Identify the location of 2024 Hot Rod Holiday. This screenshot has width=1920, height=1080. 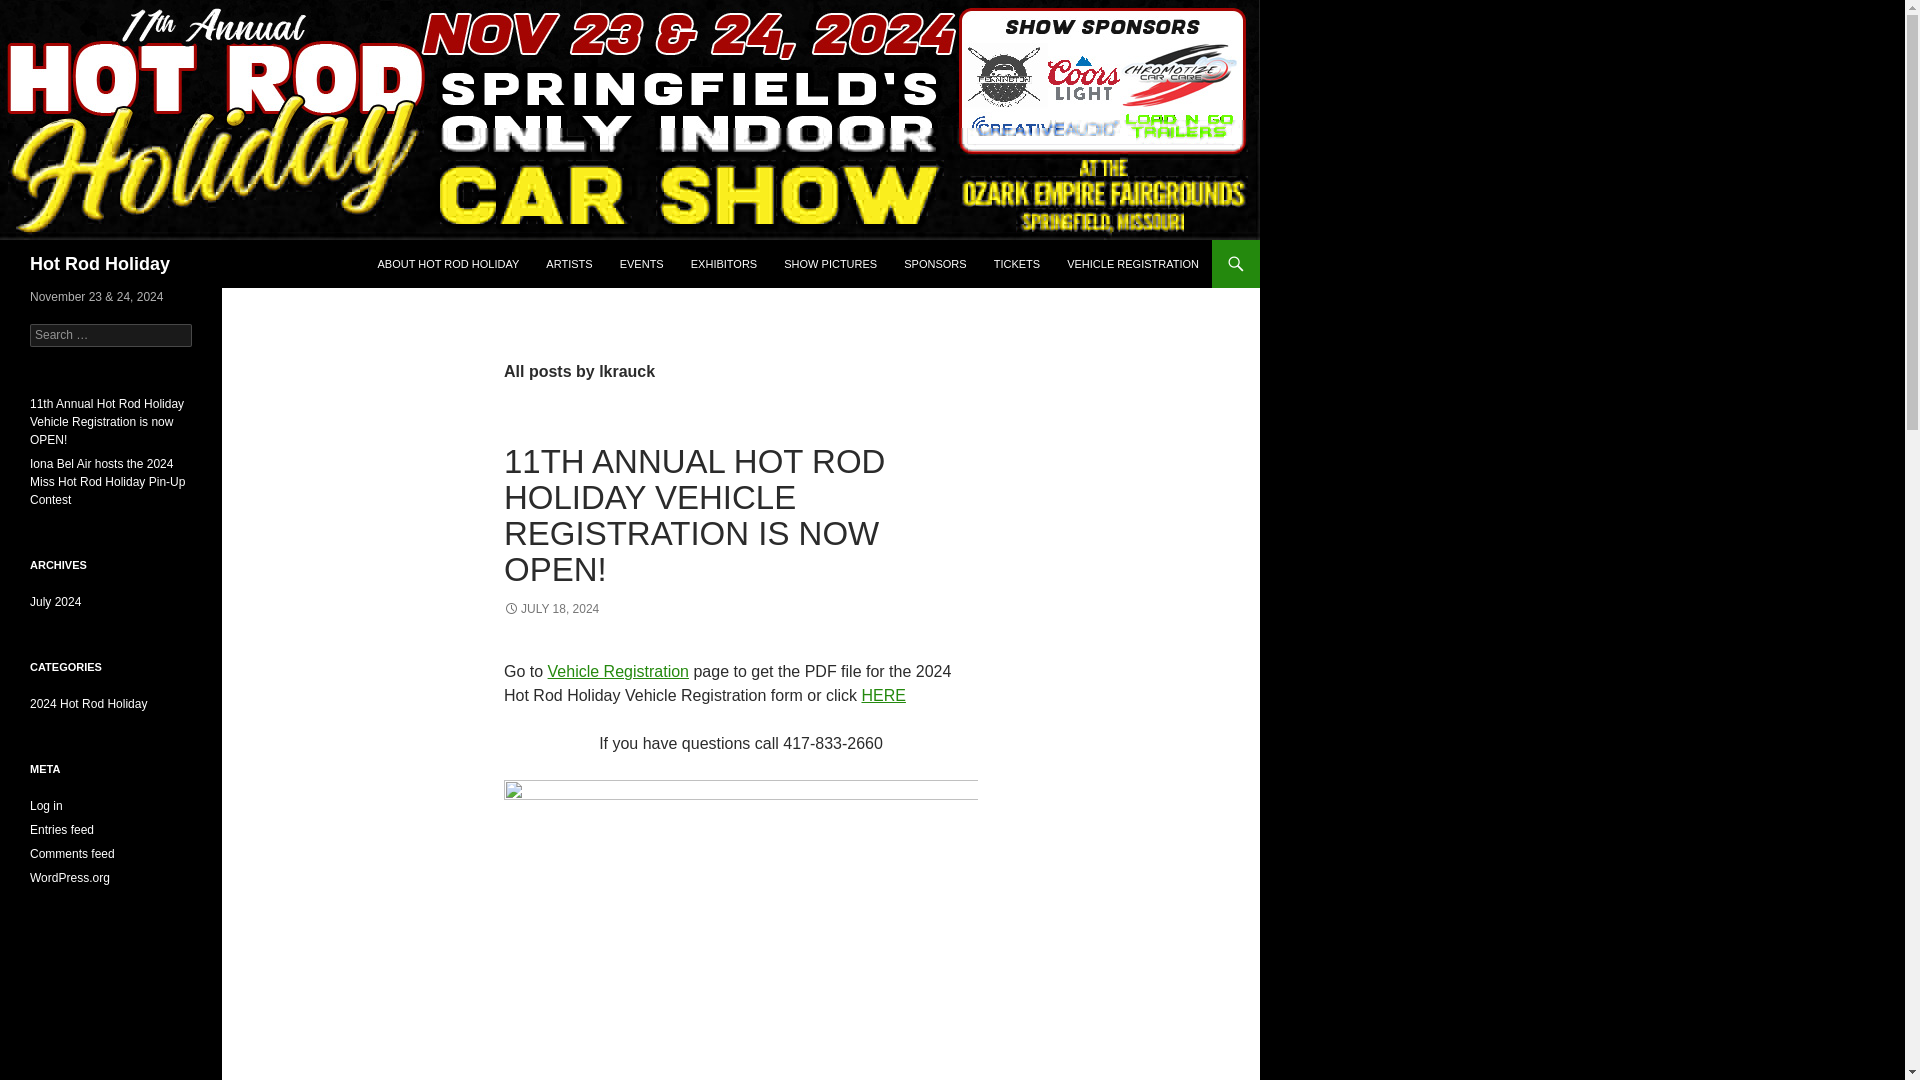
(88, 703).